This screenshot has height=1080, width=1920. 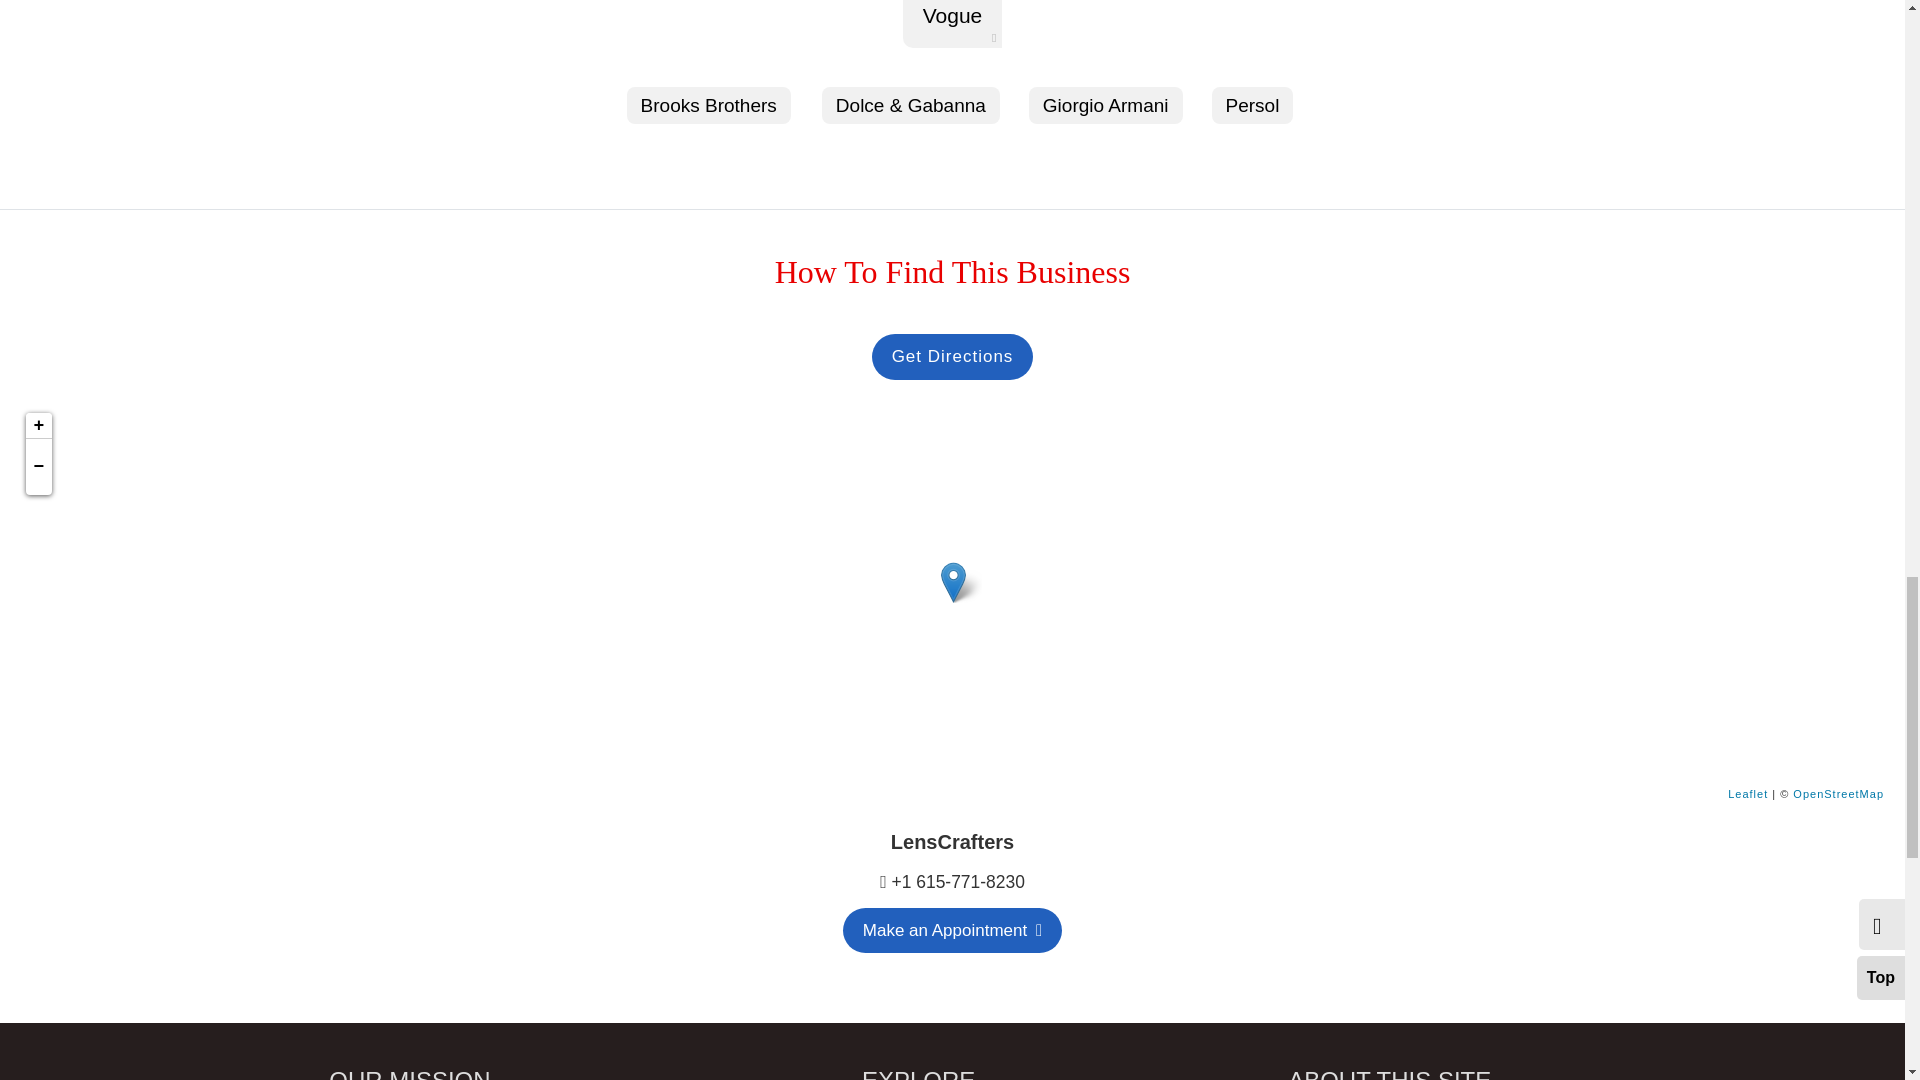 What do you see at coordinates (1748, 794) in the screenshot?
I see `A JS library for interactive maps` at bounding box center [1748, 794].